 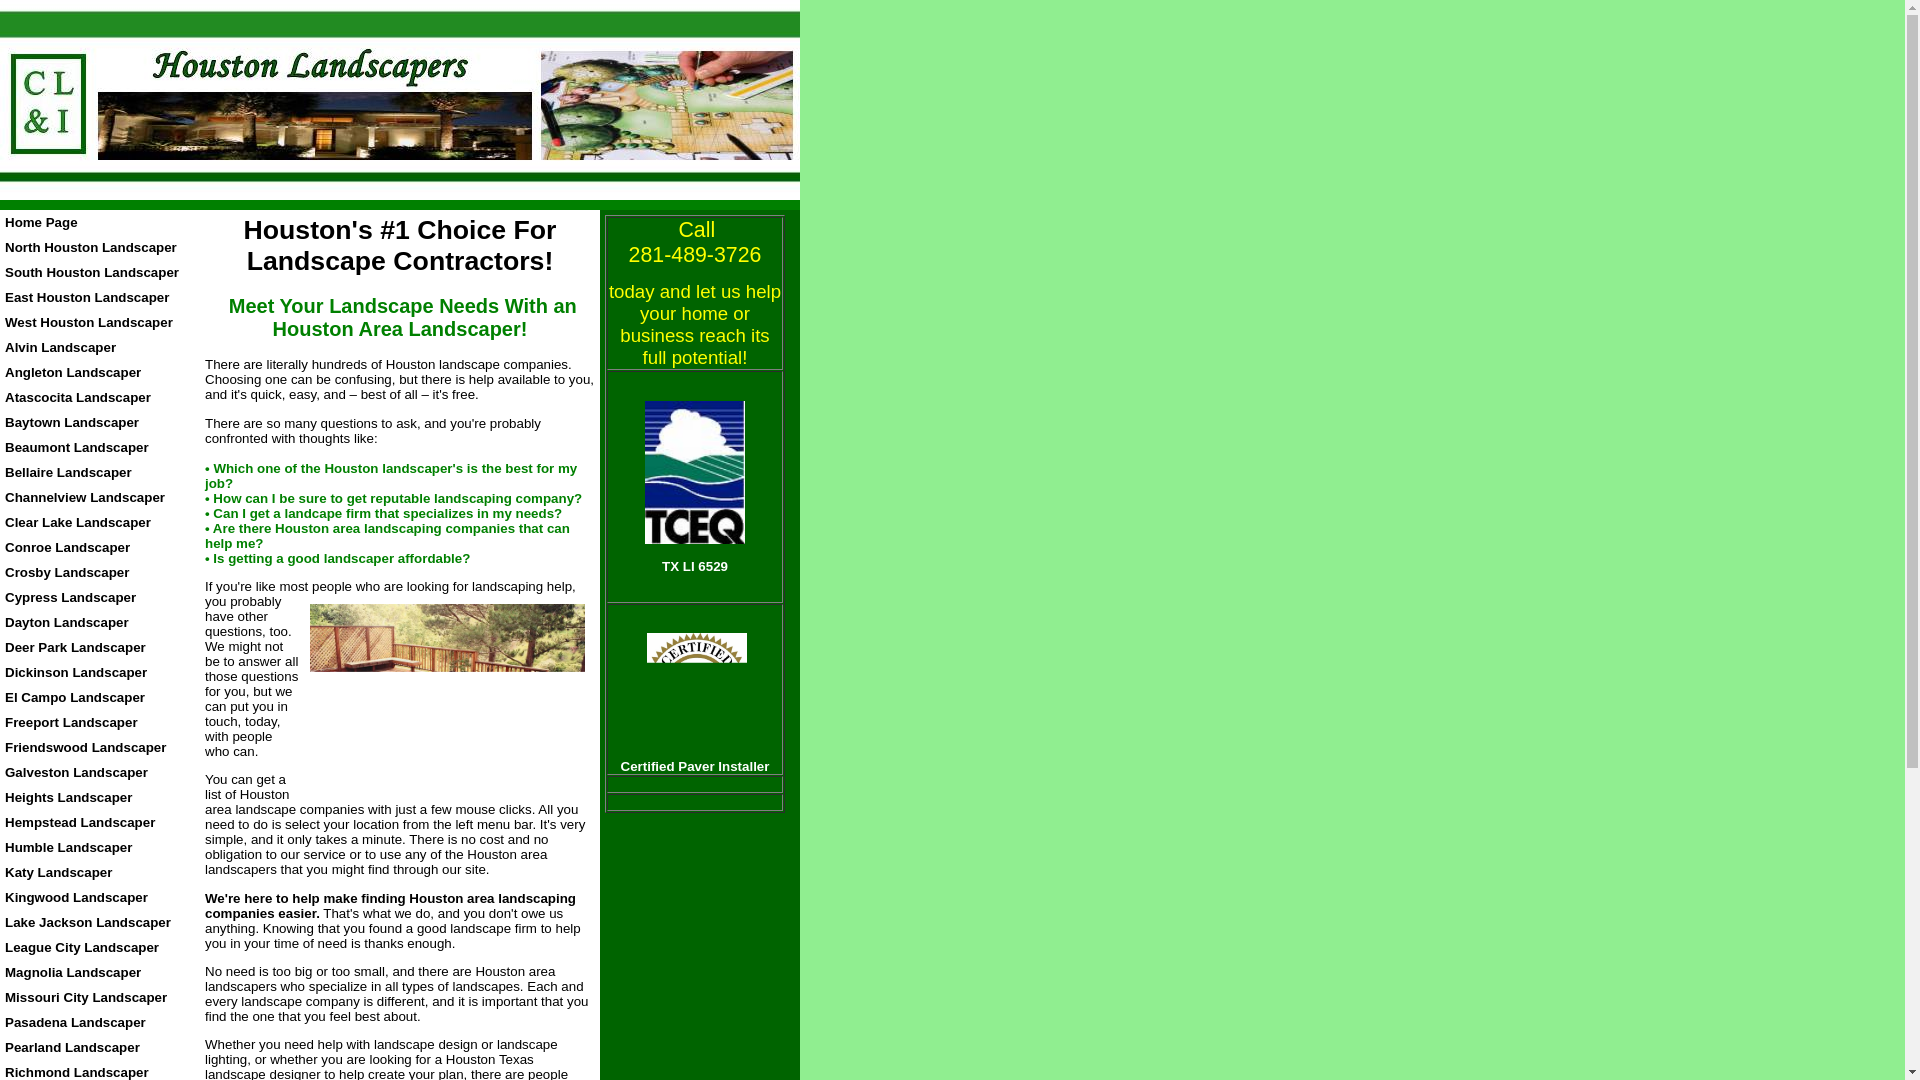 What do you see at coordinates (78, 522) in the screenshot?
I see `Clear Lake Landscaper` at bounding box center [78, 522].